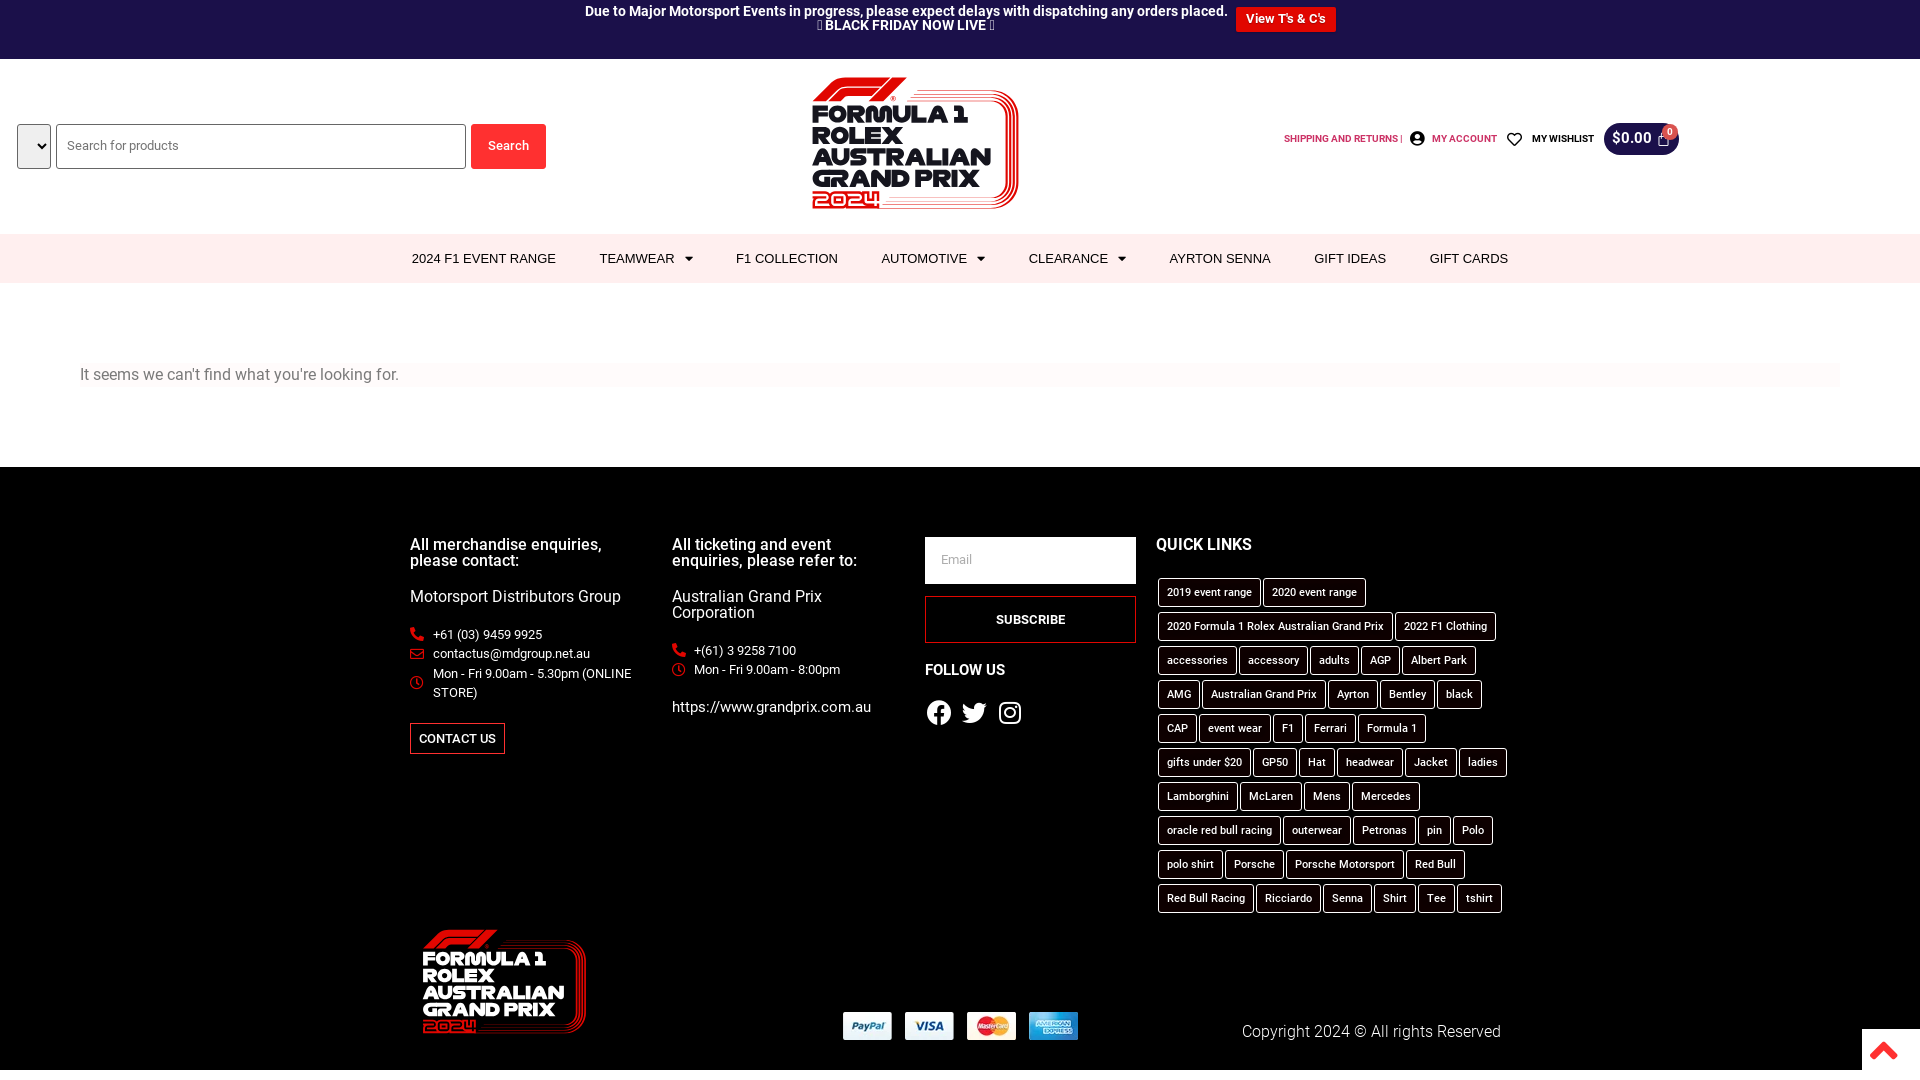  I want to click on Formula 1, so click(1392, 728).